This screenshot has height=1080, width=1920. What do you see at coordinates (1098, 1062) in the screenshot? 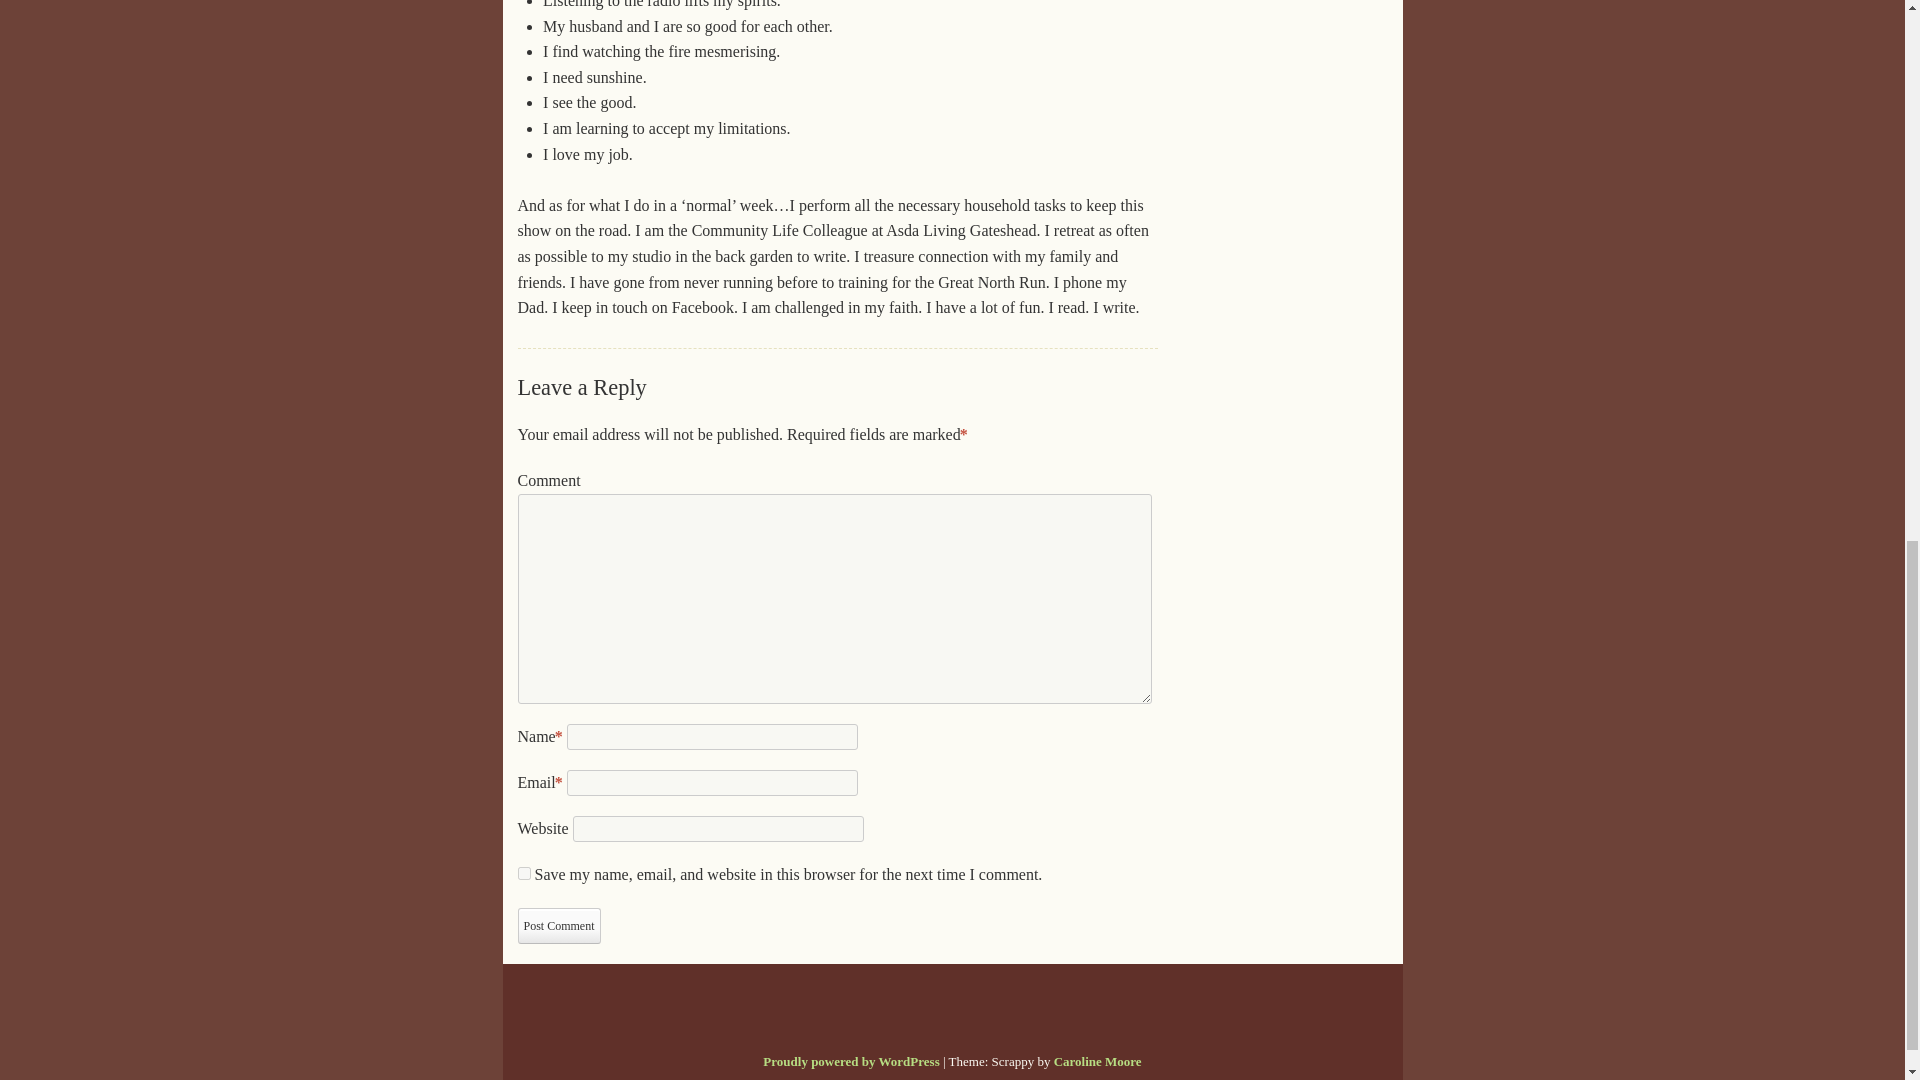
I see `Caroline Moore` at bounding box center [1098, 1062].